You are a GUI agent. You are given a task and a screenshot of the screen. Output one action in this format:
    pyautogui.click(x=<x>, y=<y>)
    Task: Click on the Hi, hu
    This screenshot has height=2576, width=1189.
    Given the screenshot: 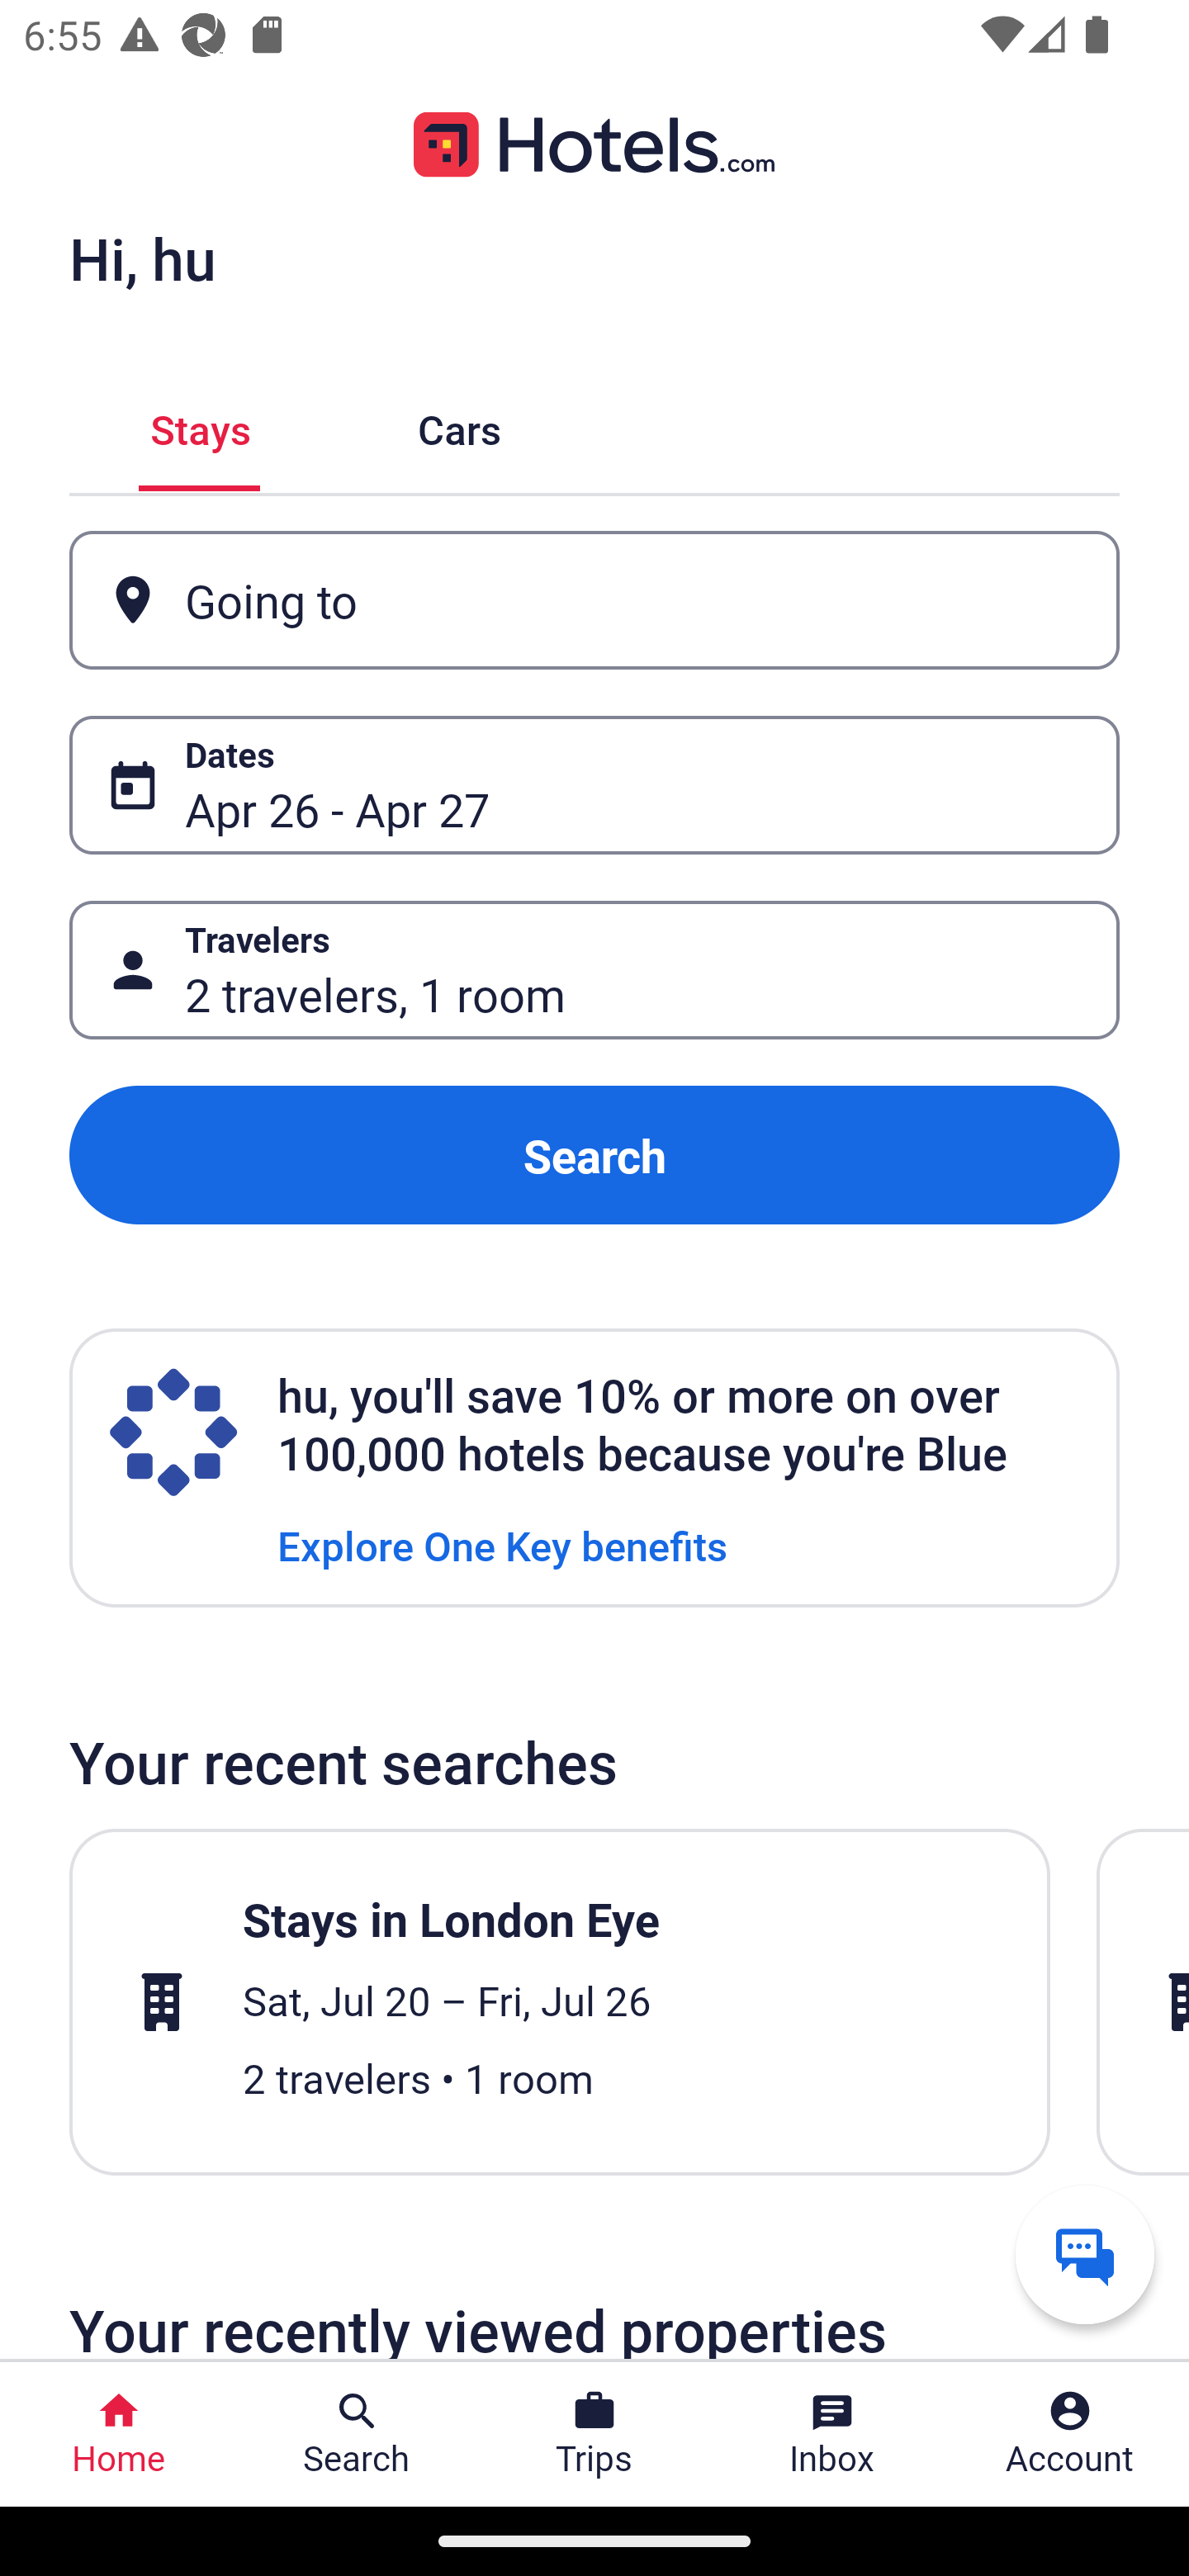 What is the action you would take?
    pyautogui.click(x=142, y=258)
    